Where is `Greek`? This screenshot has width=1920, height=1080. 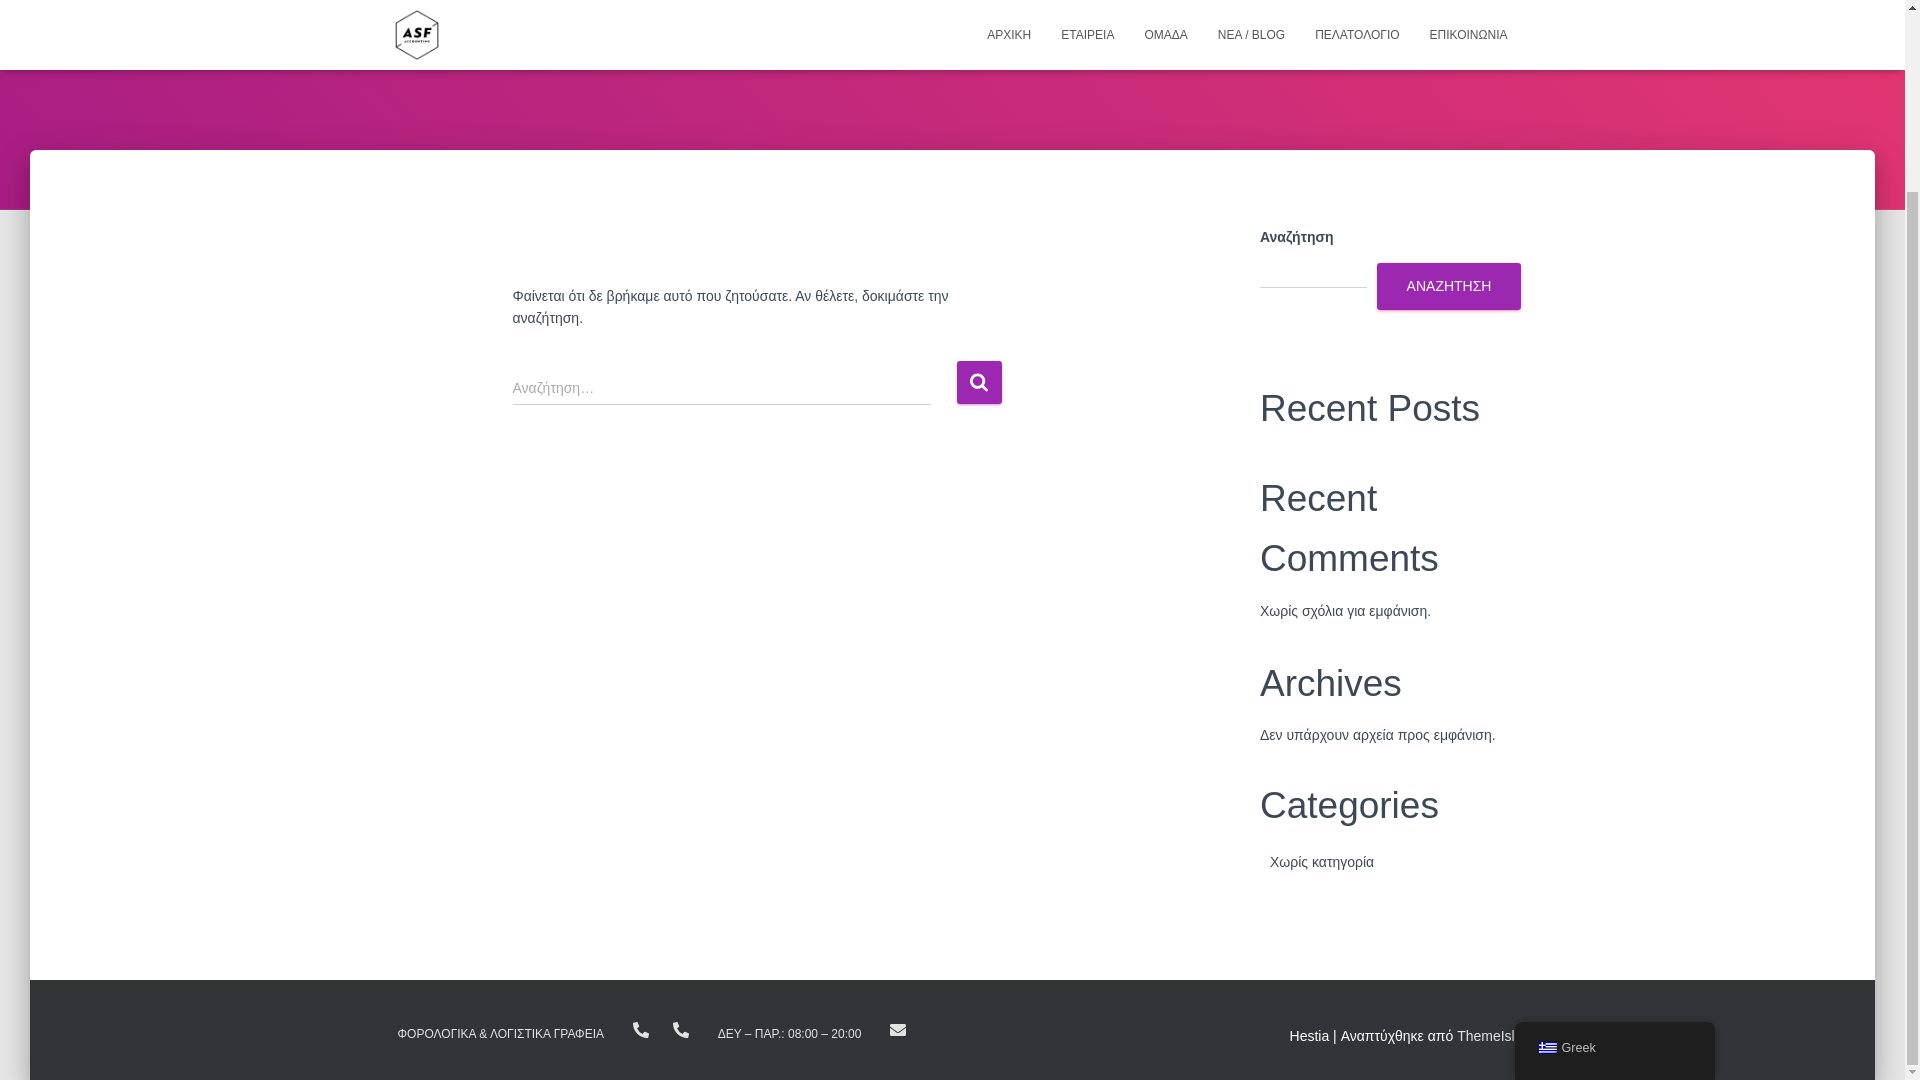 Greek is located at coordinates (1546, 828).